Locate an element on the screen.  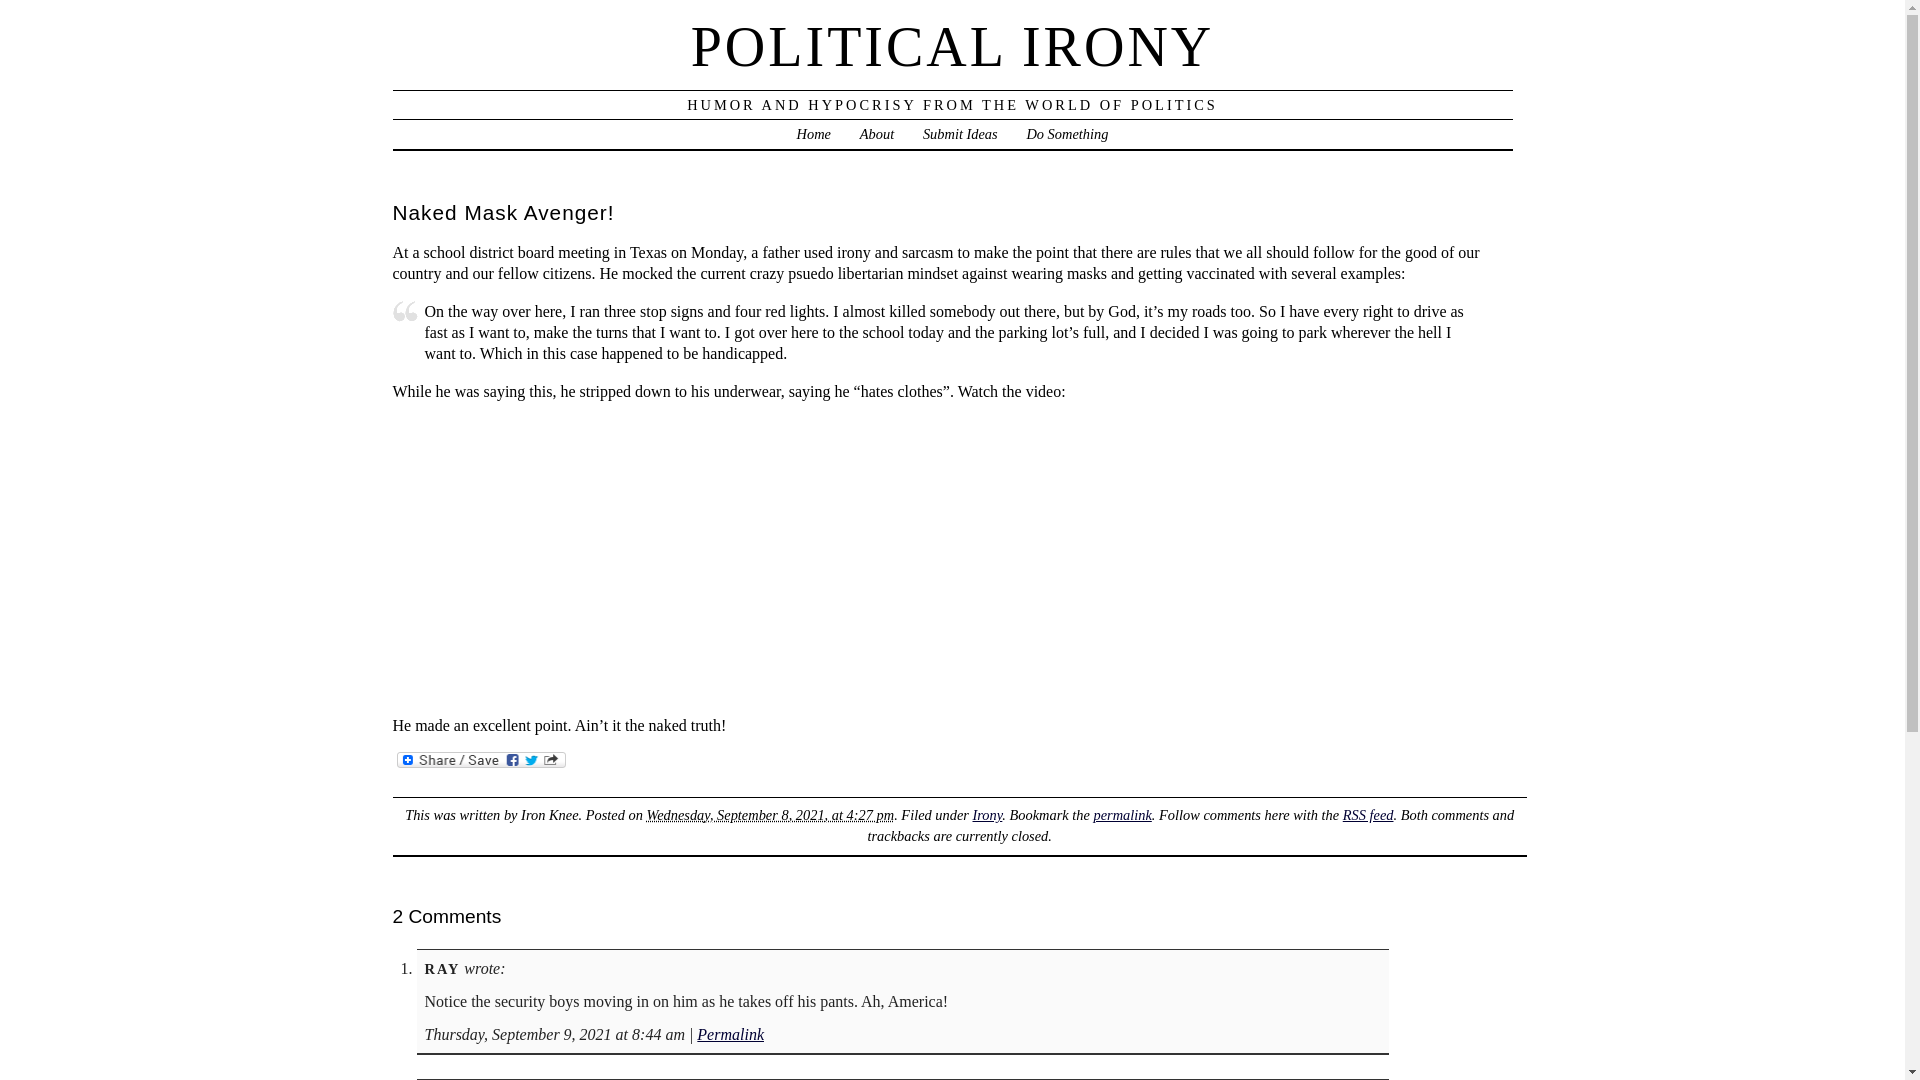
Submit Ideas is located at coordinates (960, 134).